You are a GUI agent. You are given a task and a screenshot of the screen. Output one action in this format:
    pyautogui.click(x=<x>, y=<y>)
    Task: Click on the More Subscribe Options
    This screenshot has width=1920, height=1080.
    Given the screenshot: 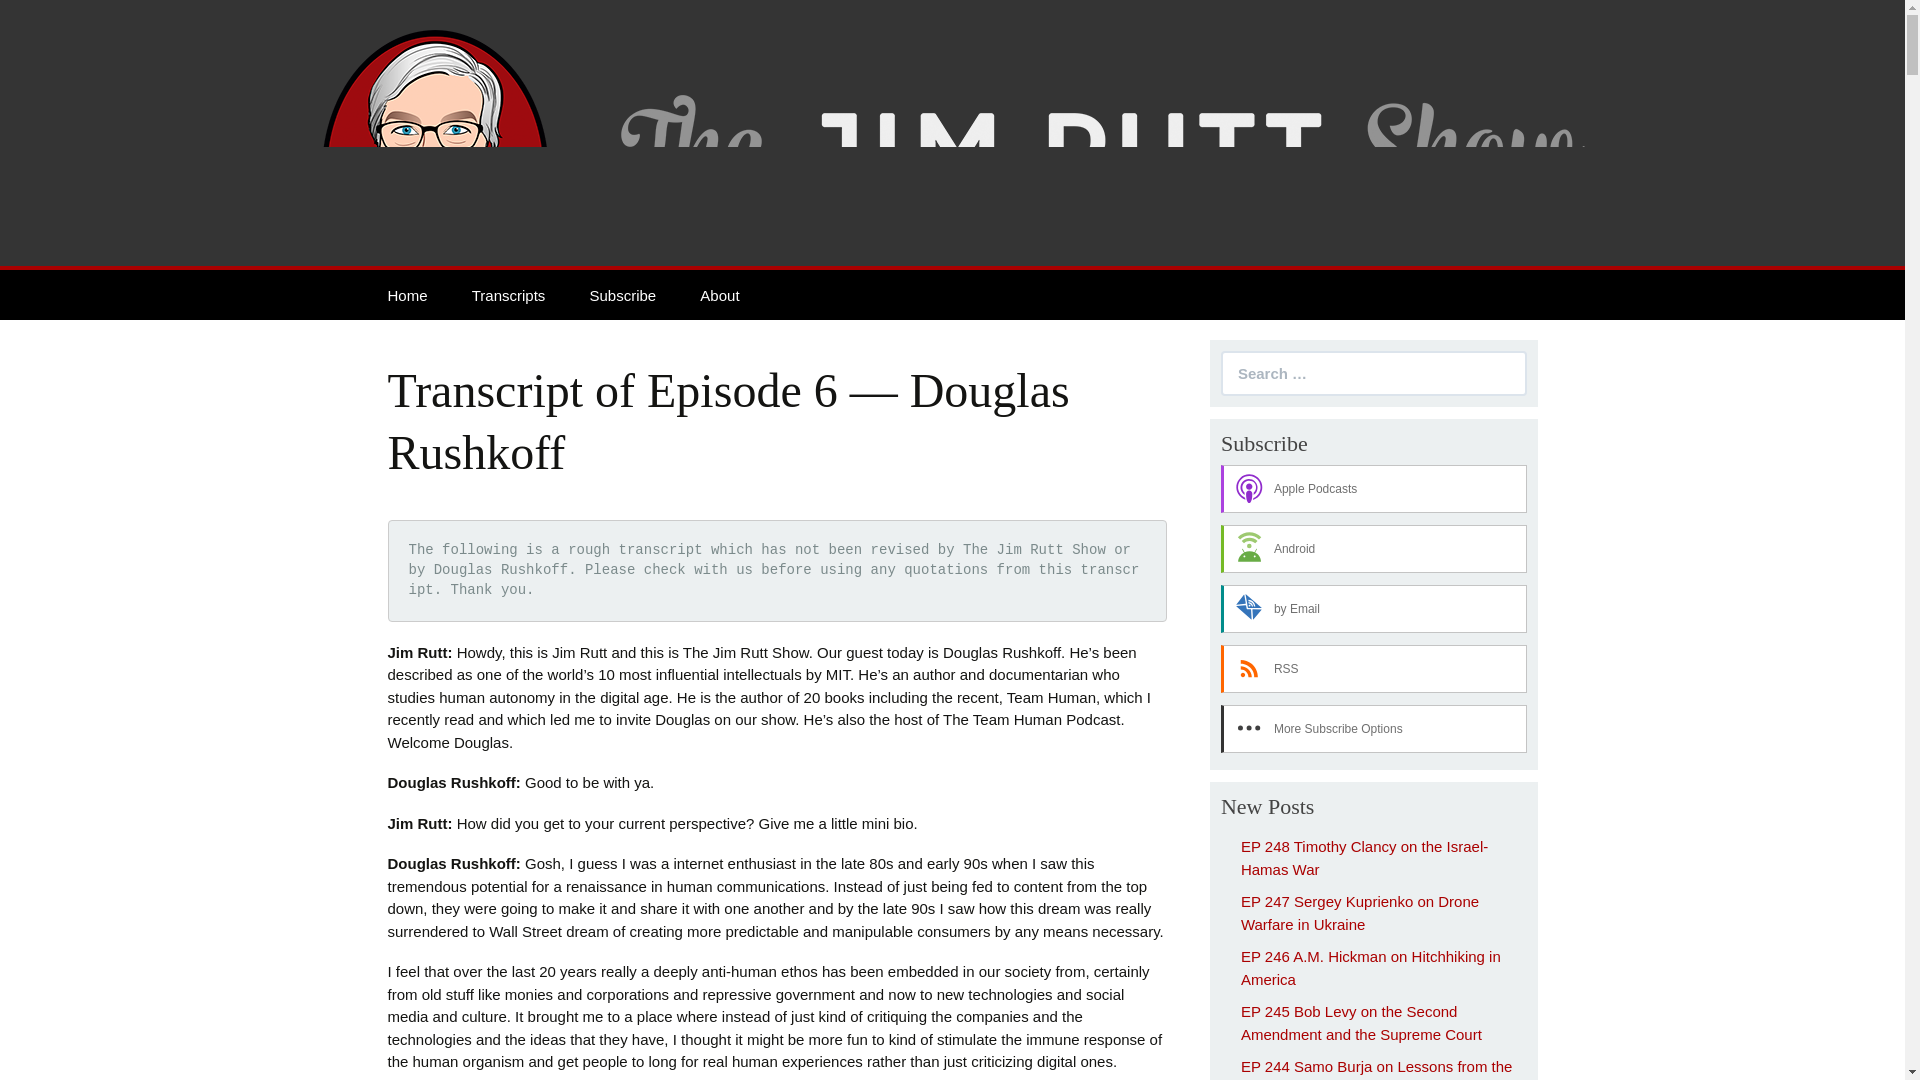 What is the action you would take?
    pyautogui.click(x=1374, y=728)
    